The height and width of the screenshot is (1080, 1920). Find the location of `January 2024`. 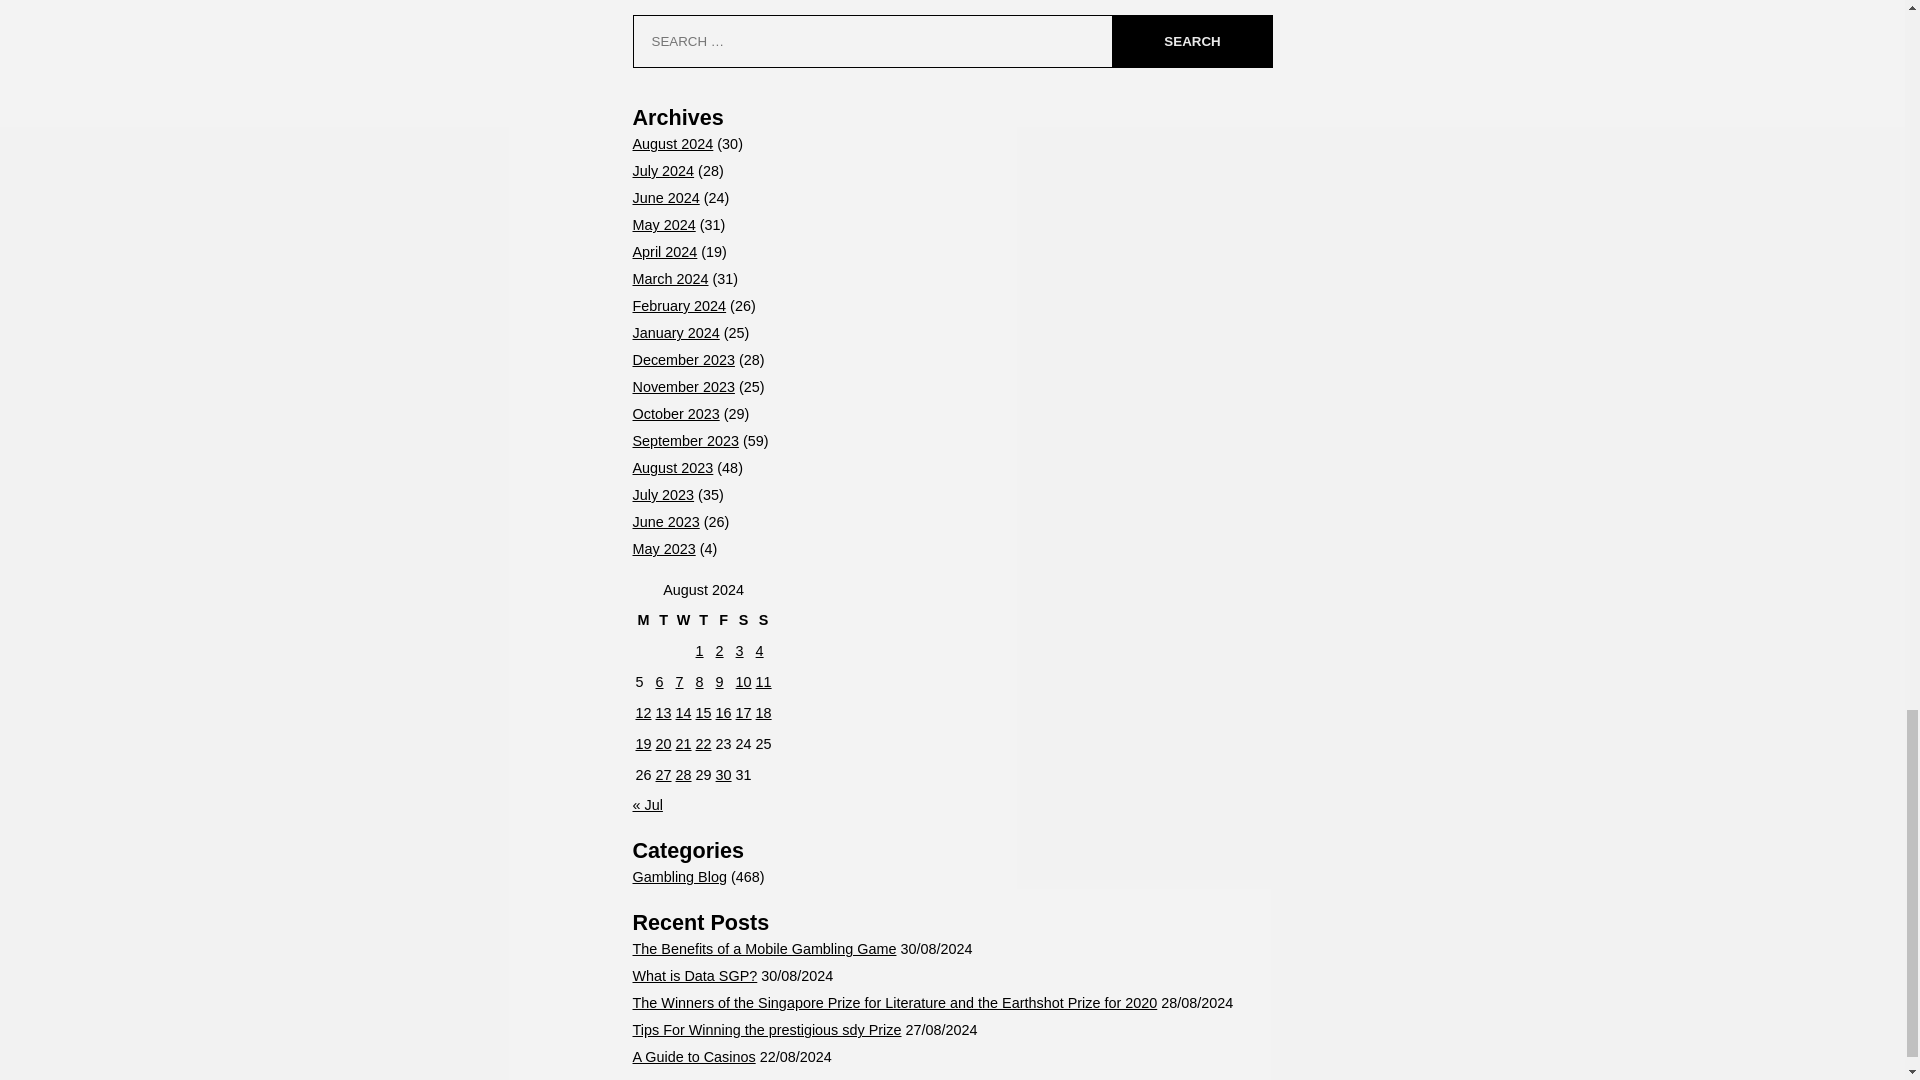

January 2024 is located at coordinates (674, 333).